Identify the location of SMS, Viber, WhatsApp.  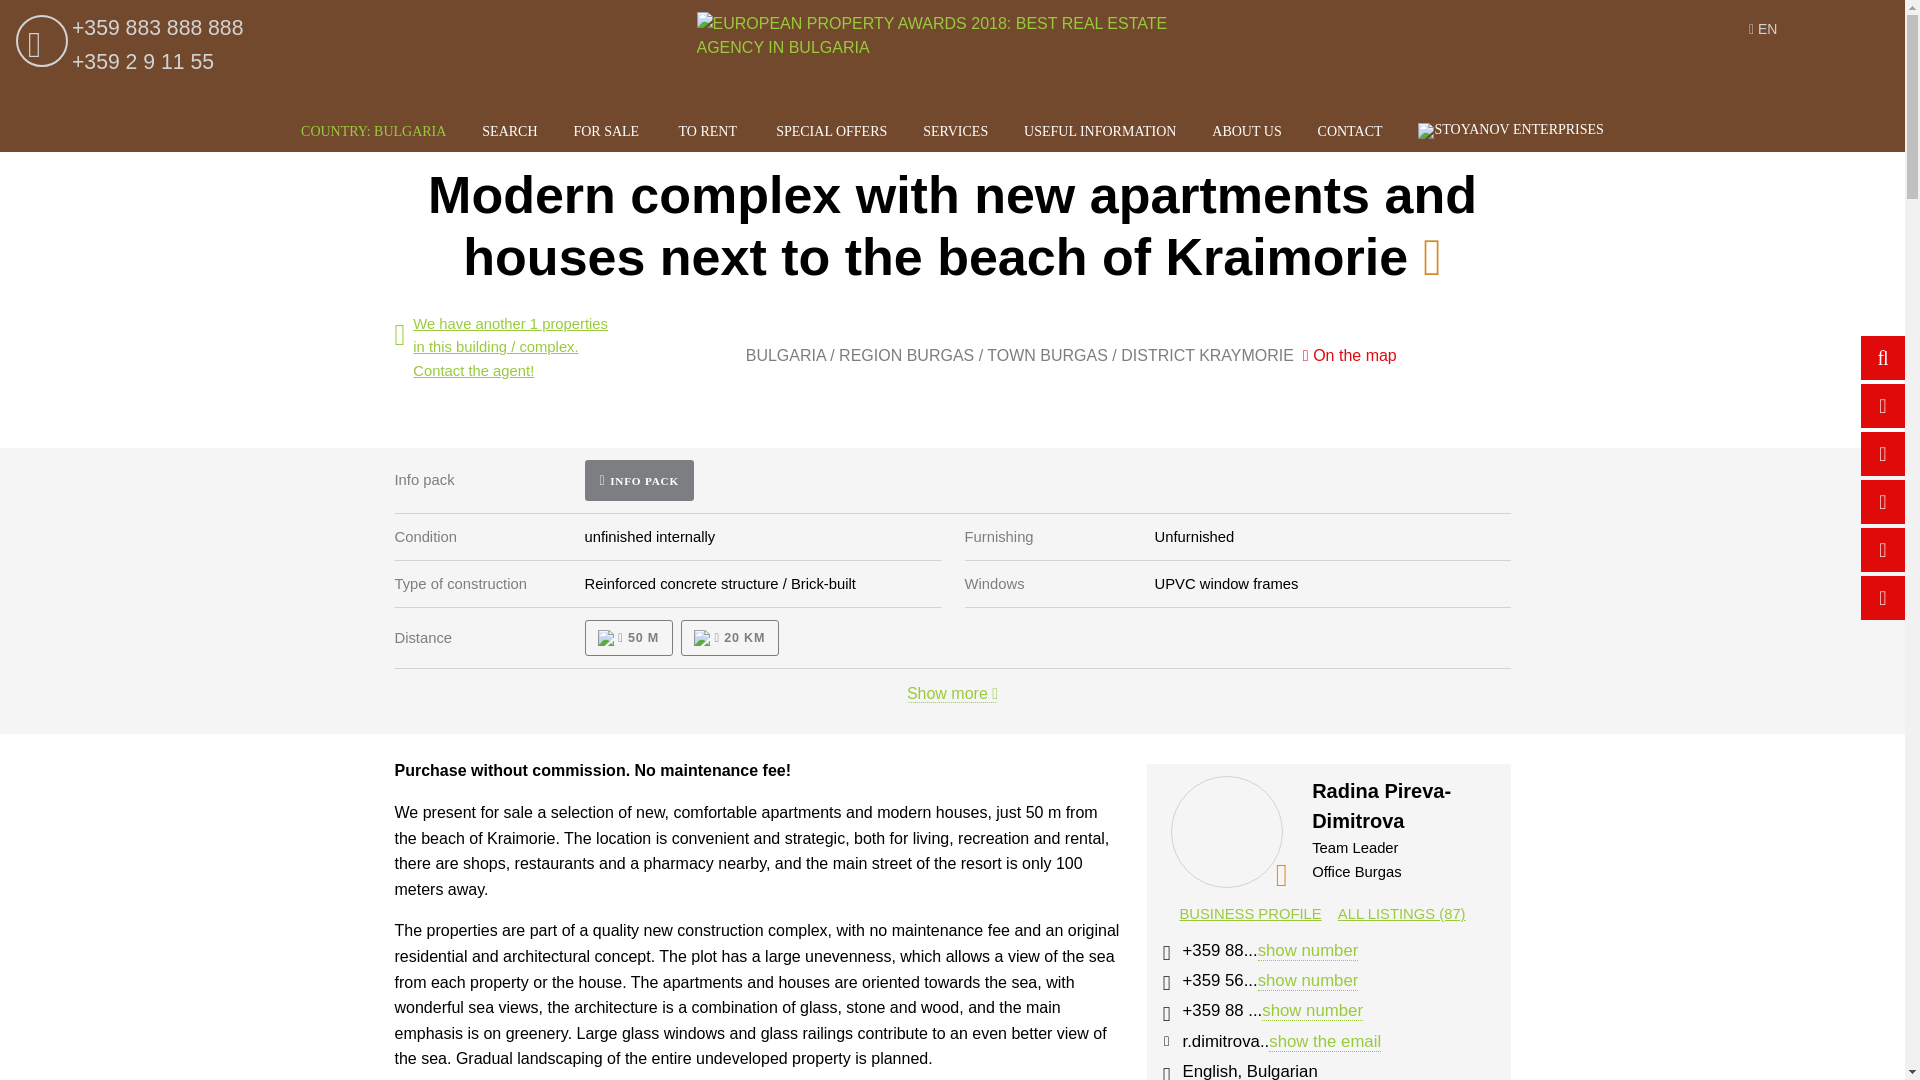
(1165, 1014).